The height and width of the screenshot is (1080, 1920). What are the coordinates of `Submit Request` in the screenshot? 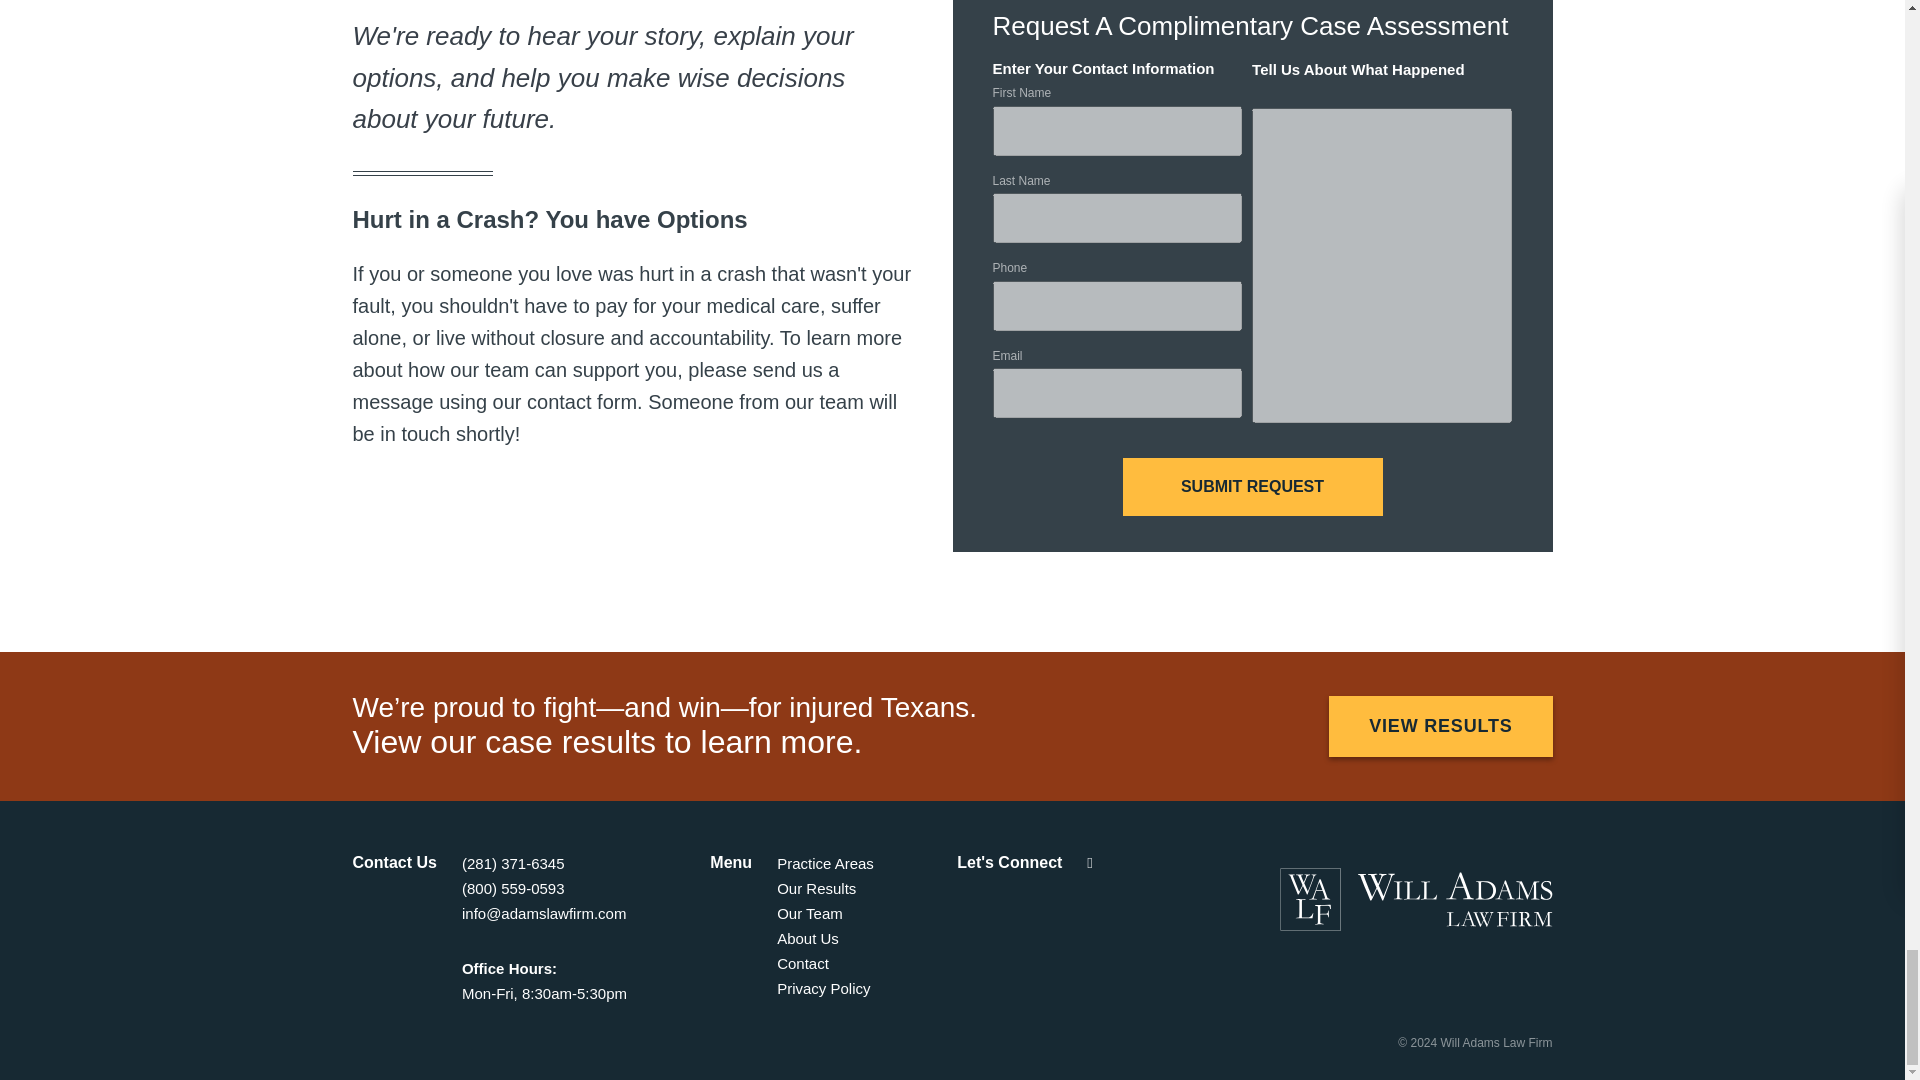 It's located at (1252, 486).